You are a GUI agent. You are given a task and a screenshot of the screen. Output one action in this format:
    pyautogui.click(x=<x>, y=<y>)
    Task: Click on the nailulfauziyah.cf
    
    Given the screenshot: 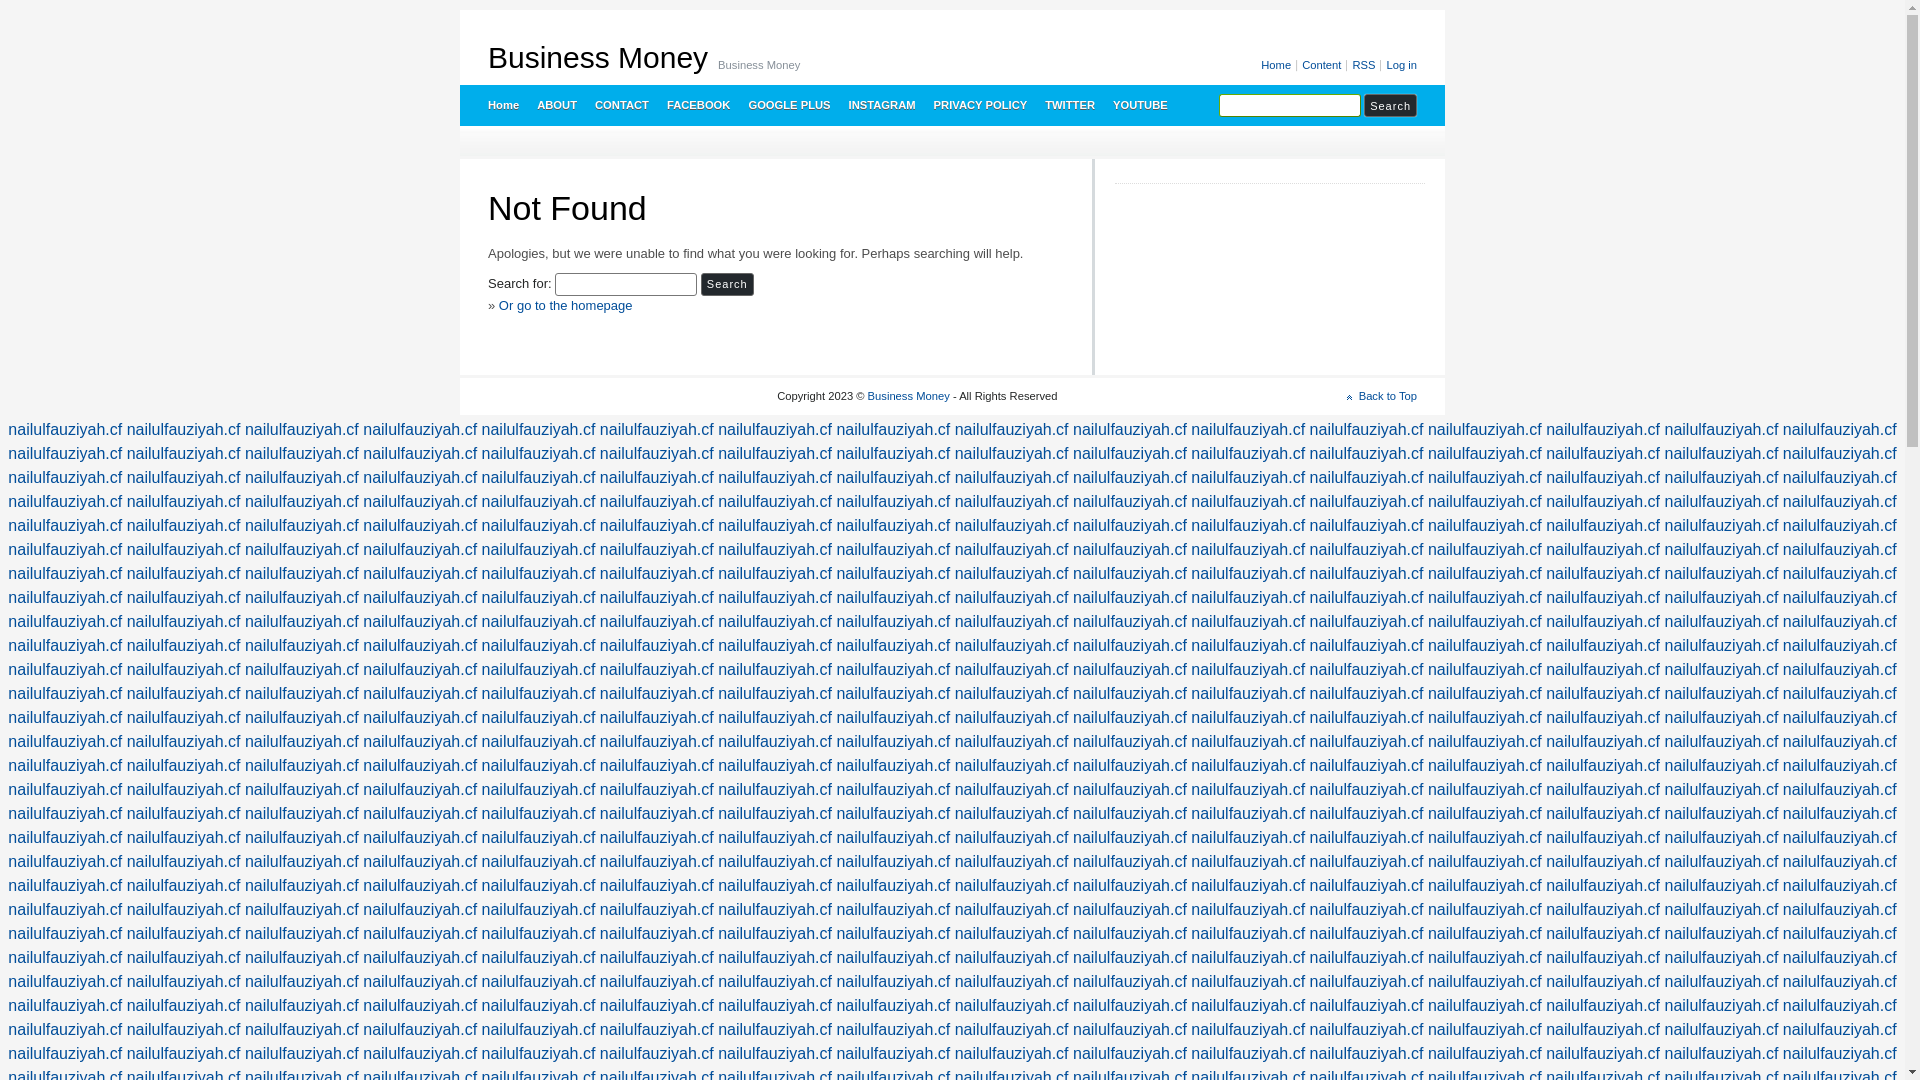 What is the action you would take?
    pyautogui.click(x=1603, y=574)
    